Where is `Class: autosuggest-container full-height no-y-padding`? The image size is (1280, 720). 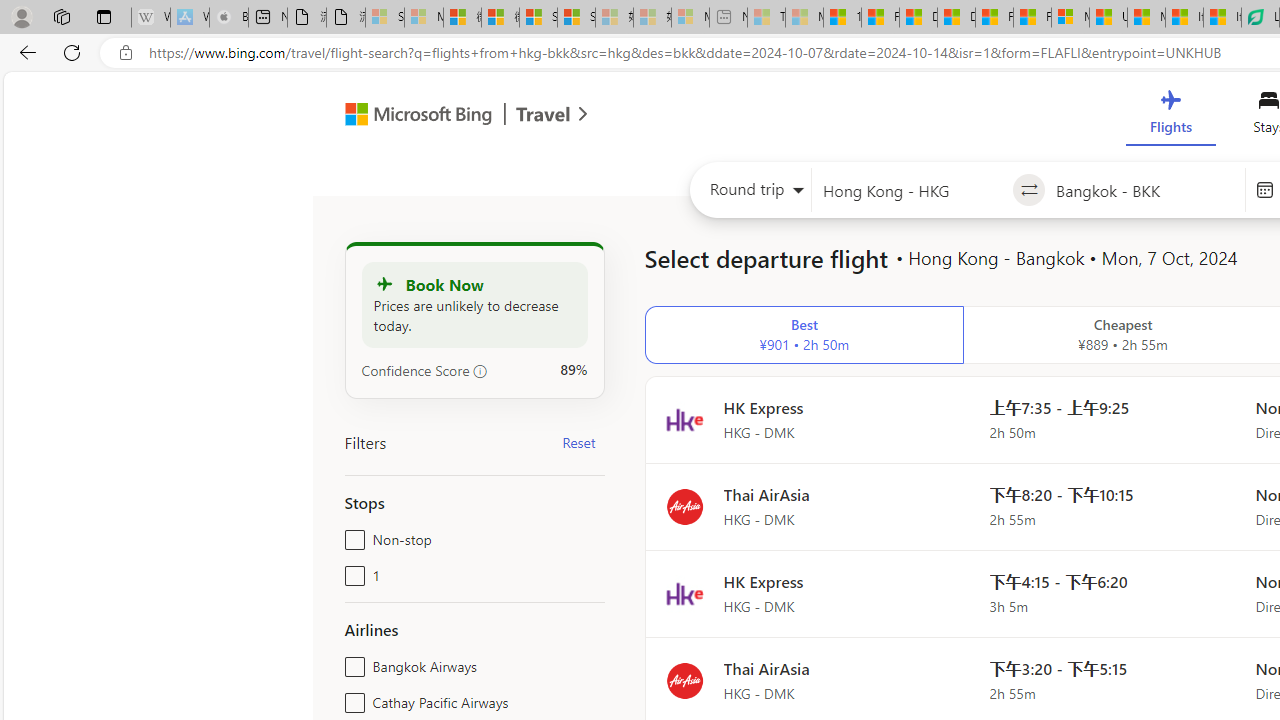
Class: autosuggest-container full-height no-y-padding is located at coordinates (1145, 190).